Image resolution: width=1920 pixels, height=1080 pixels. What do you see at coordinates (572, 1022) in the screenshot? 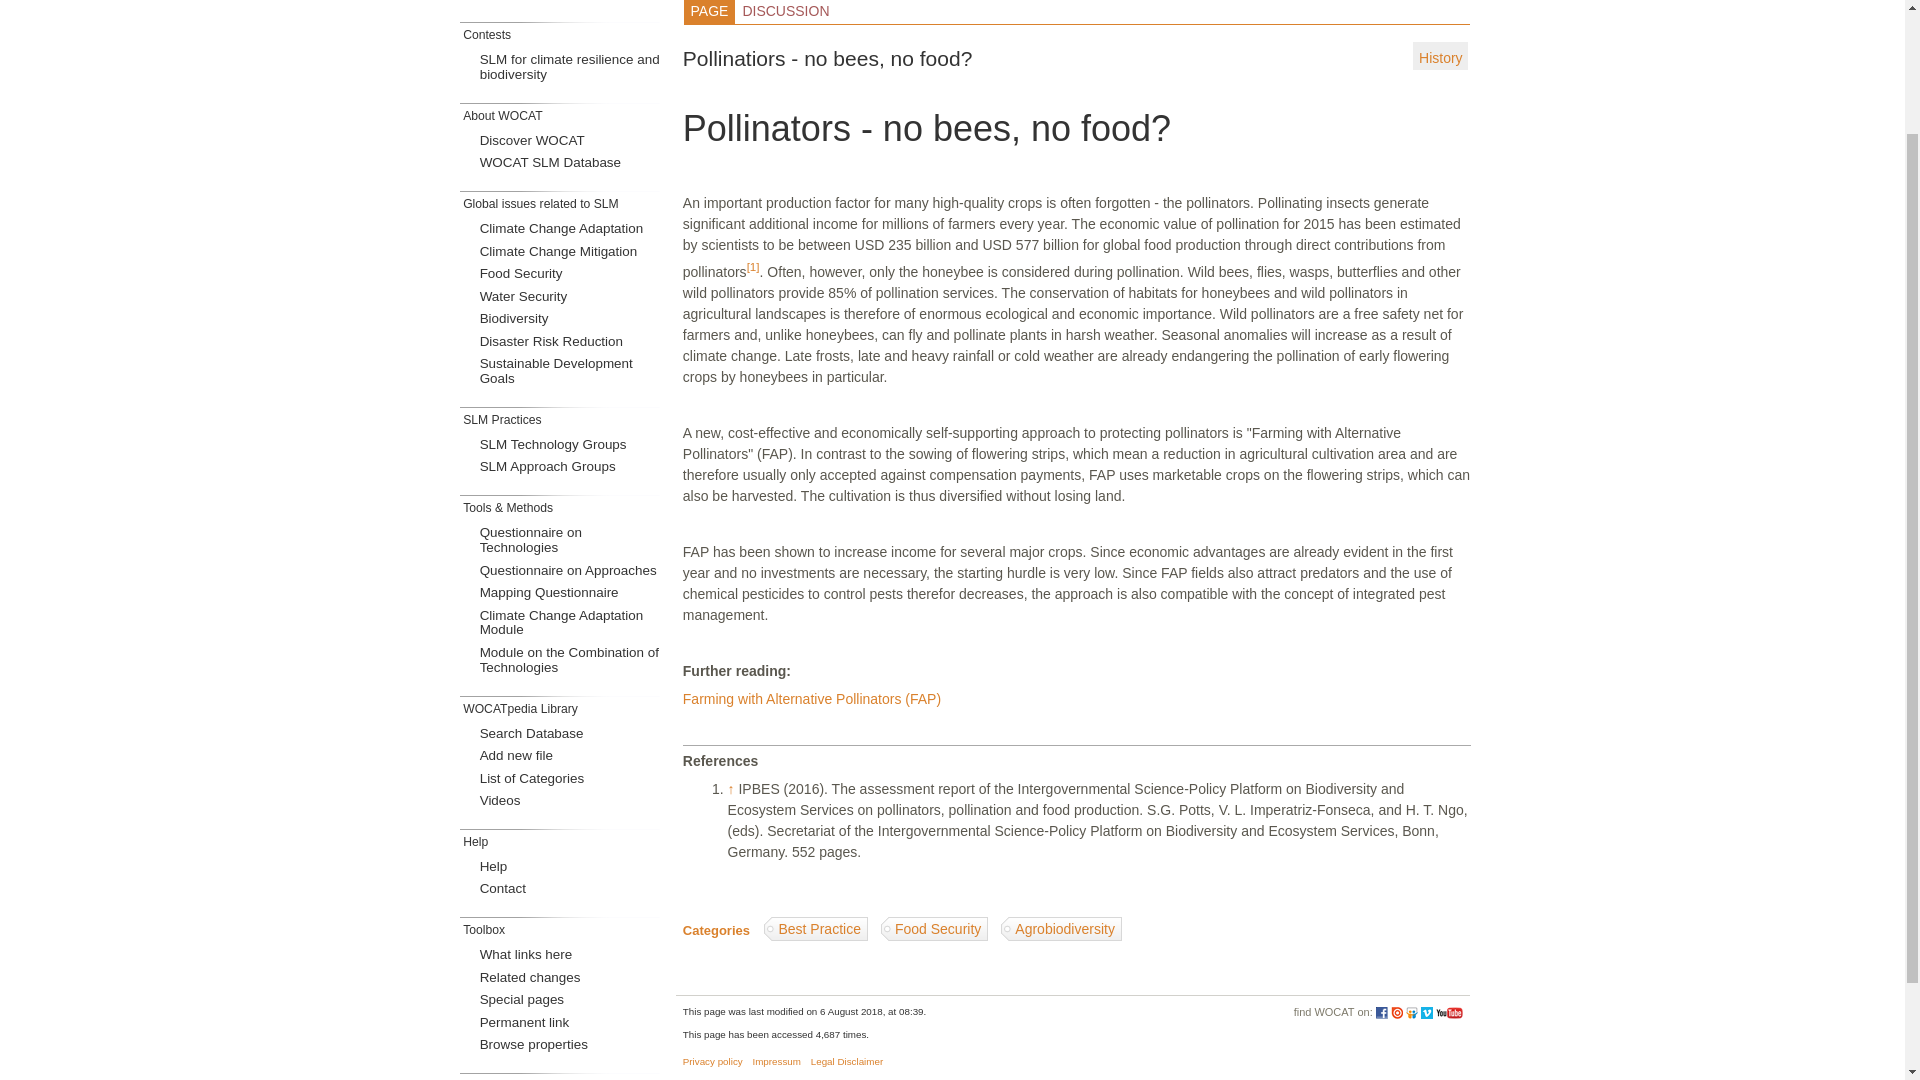
I see `Permanent link` at bounding box center [572, 1022].